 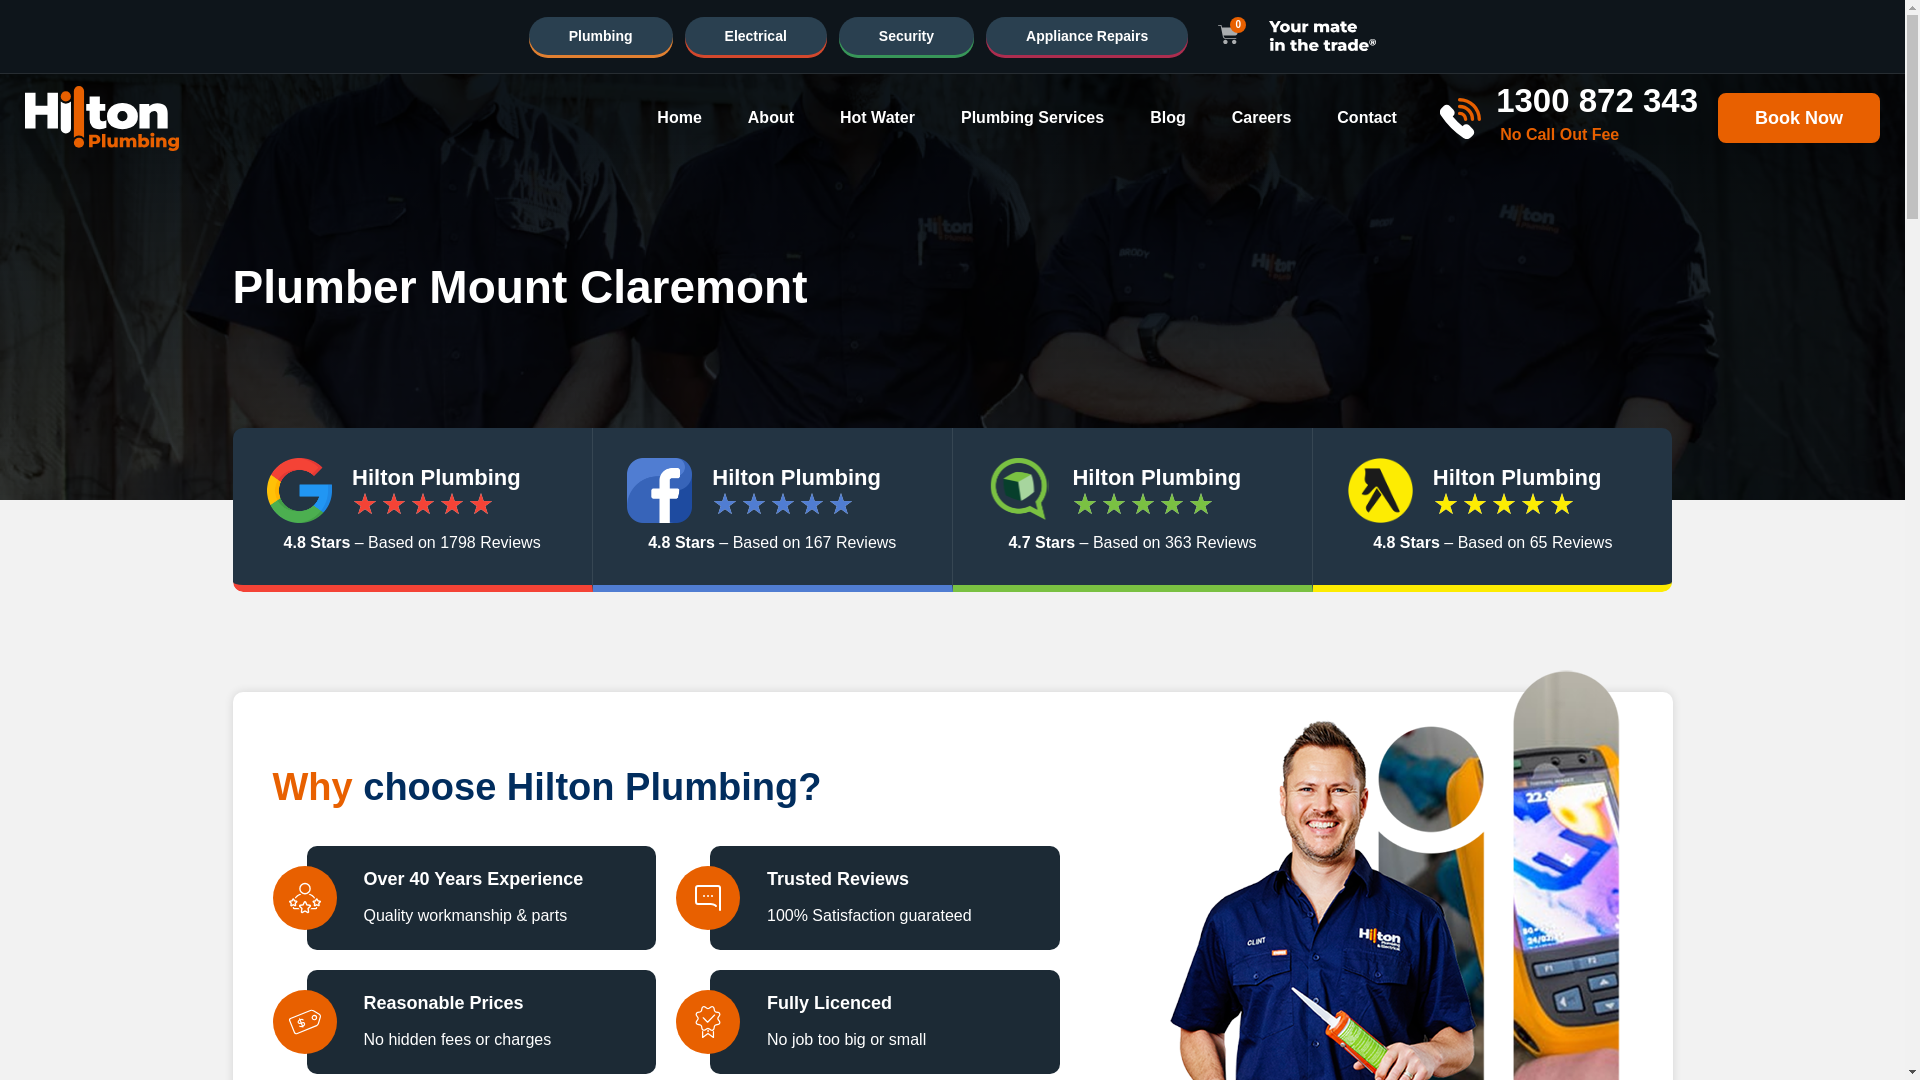 I want to click on Plumbing, so click(x=601, y=36).